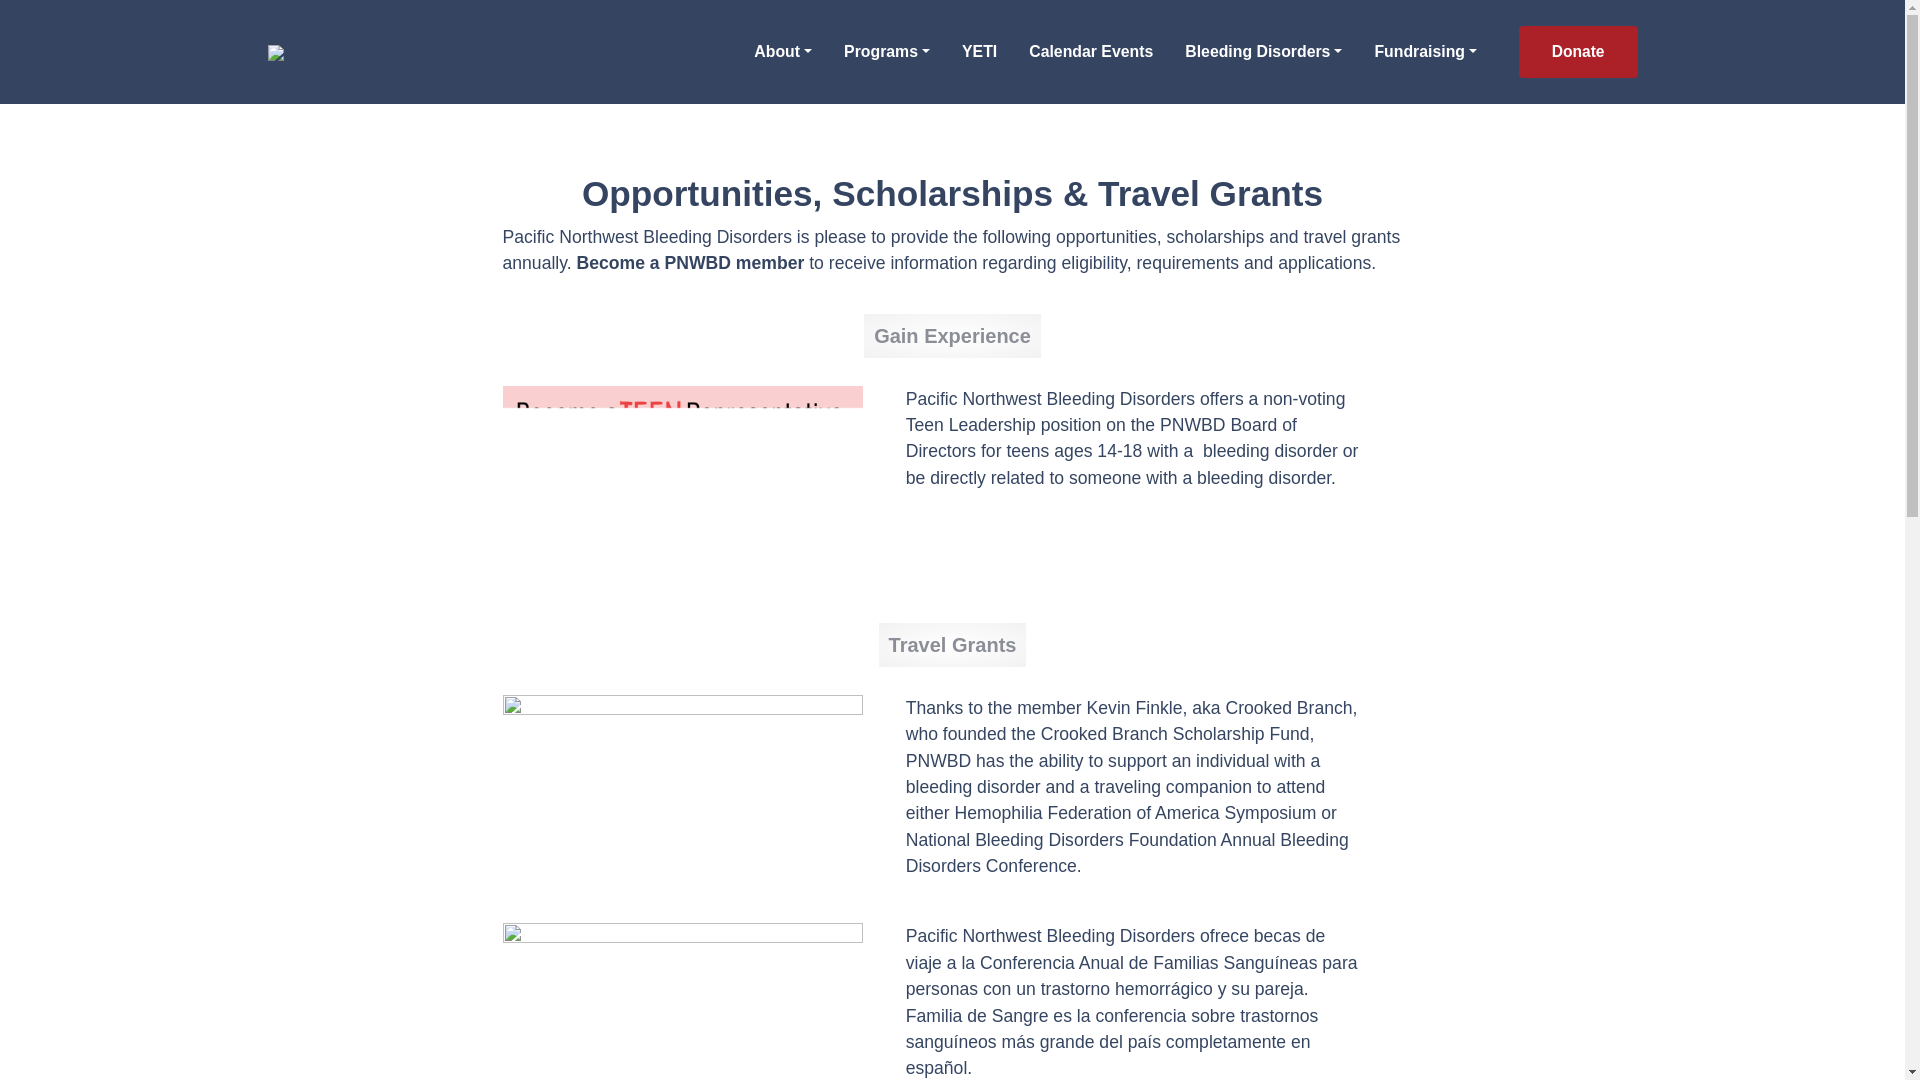 The width and height of the screenshot is (1920, 1080). What do you see at coordinates (782, 52) in the screenshot?
I see `About` at bounding box center [782, 52].